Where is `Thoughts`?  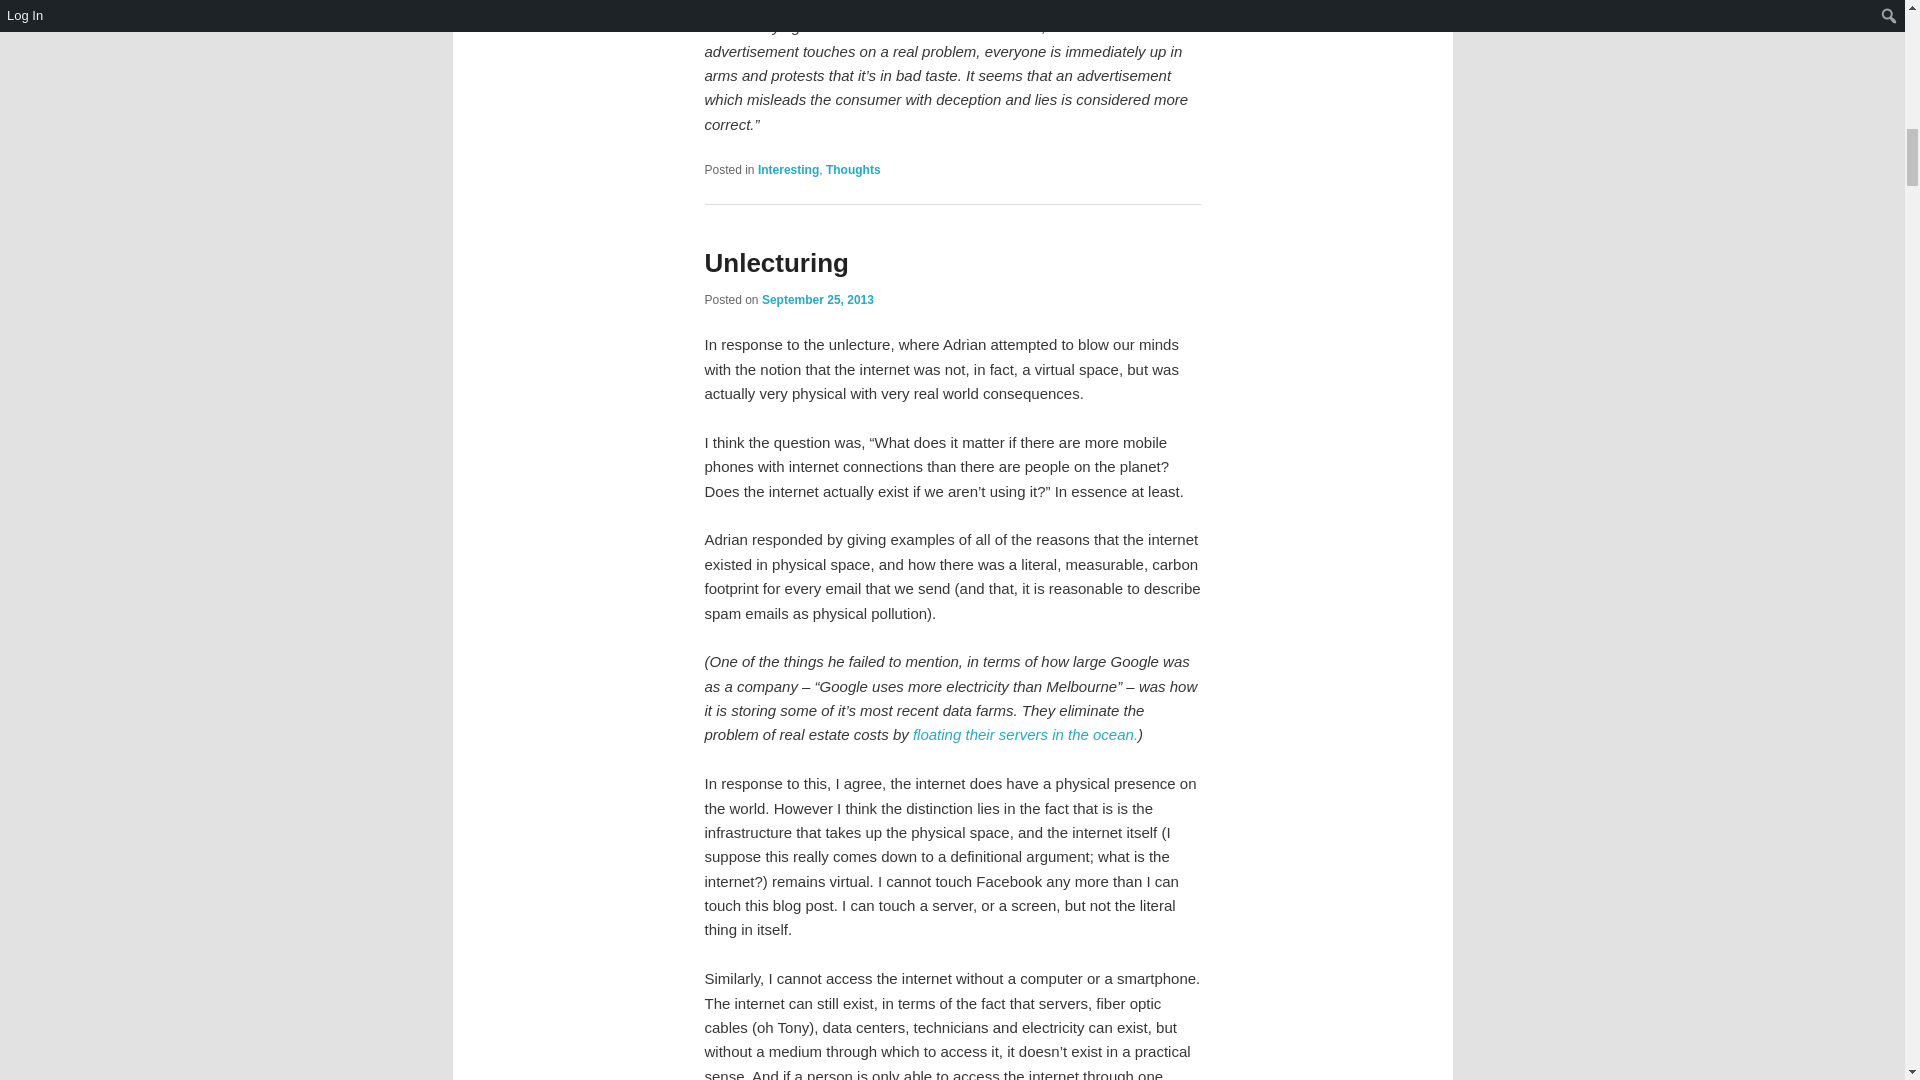 Thoughts is located at coordinates (853, 170).